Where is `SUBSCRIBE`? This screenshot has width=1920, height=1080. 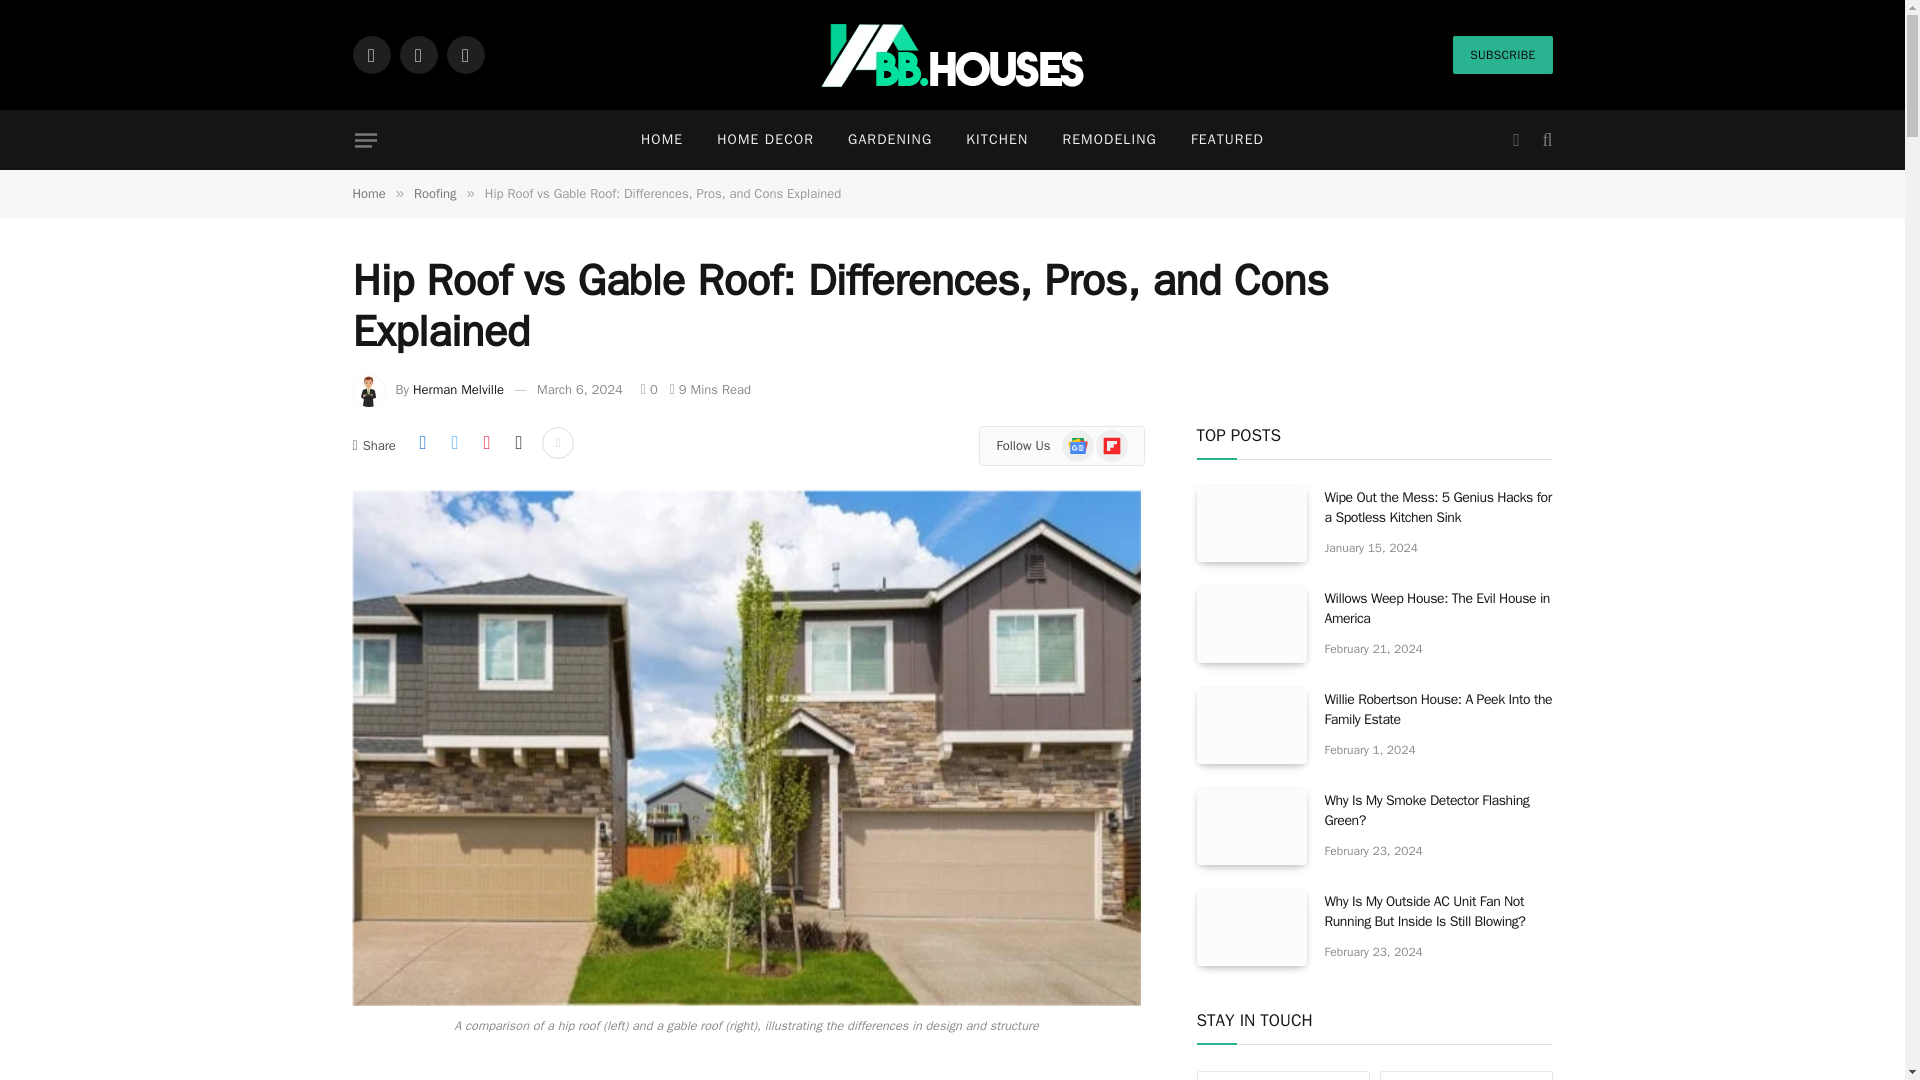
SUBSCRIBE is located at coordinates (1502, 54).